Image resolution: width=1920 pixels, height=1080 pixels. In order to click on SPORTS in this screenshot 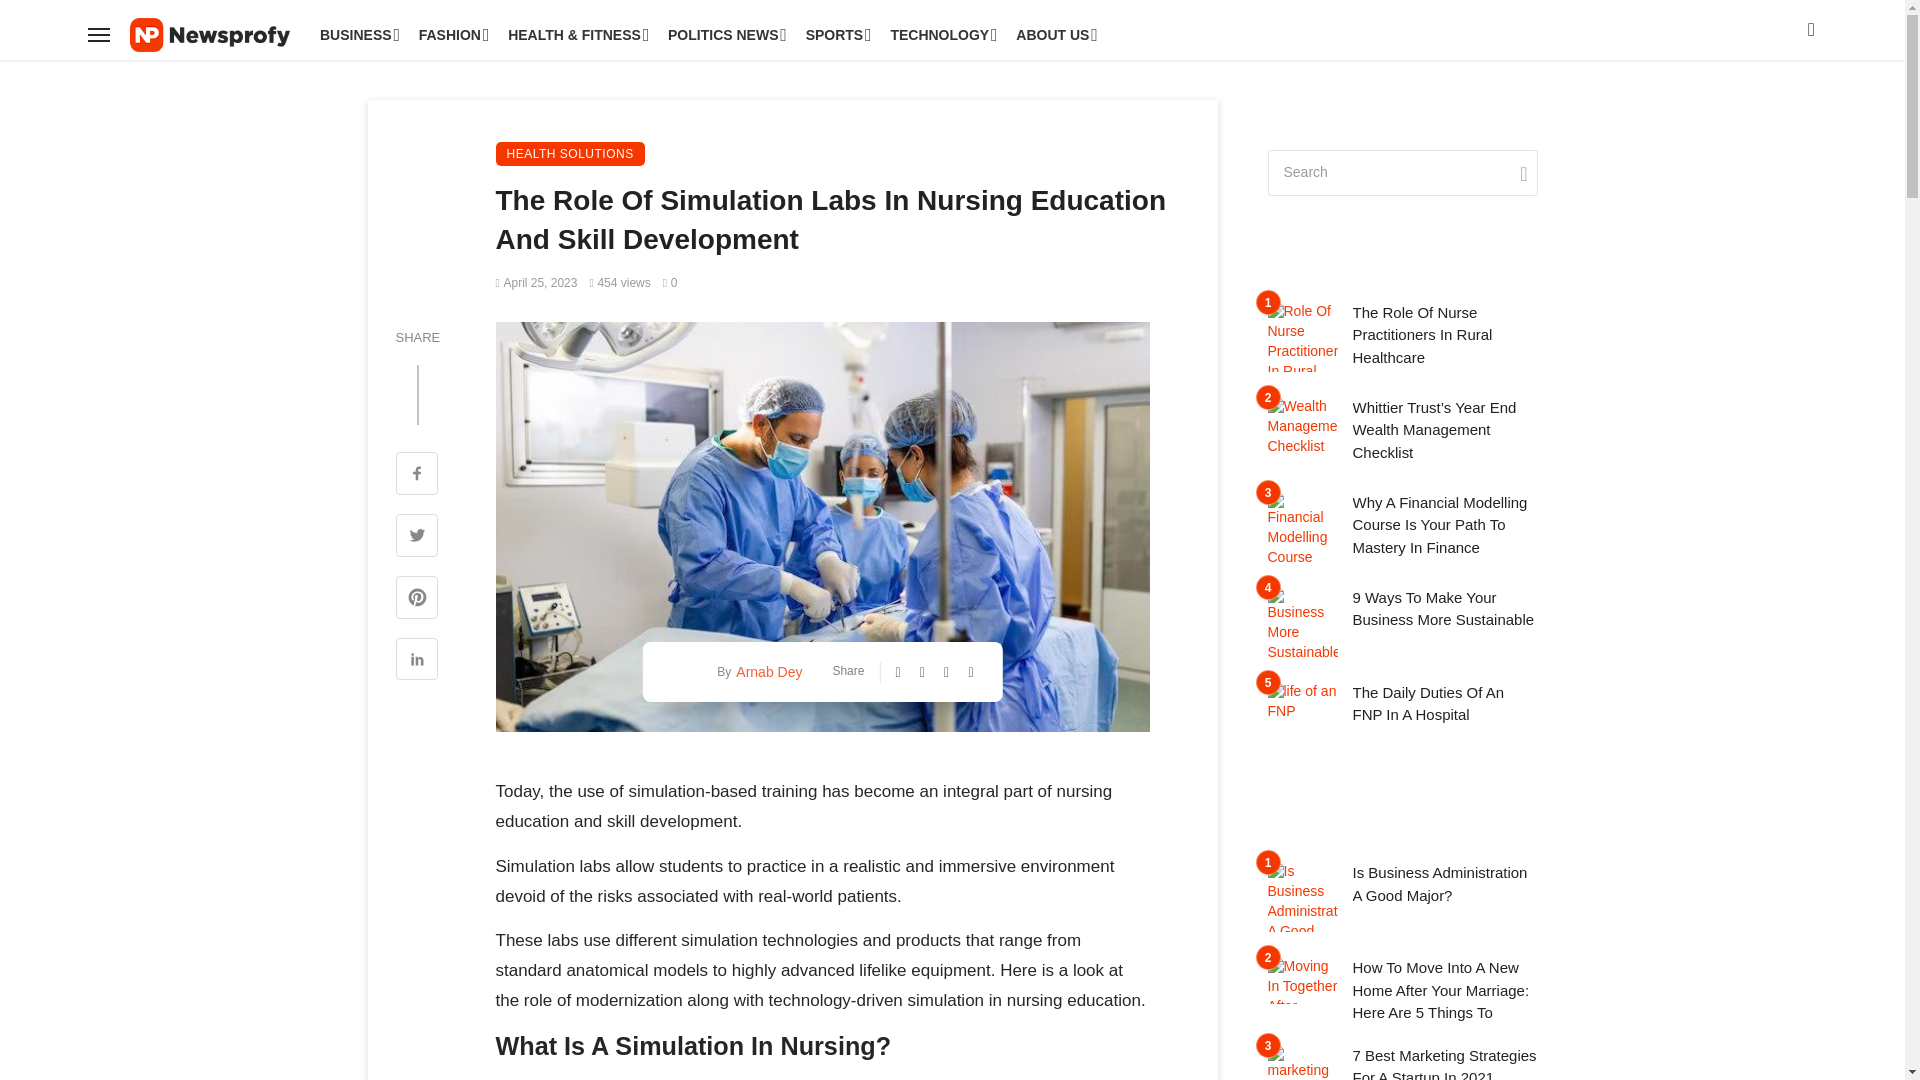, I will do `click(836, 34)`.